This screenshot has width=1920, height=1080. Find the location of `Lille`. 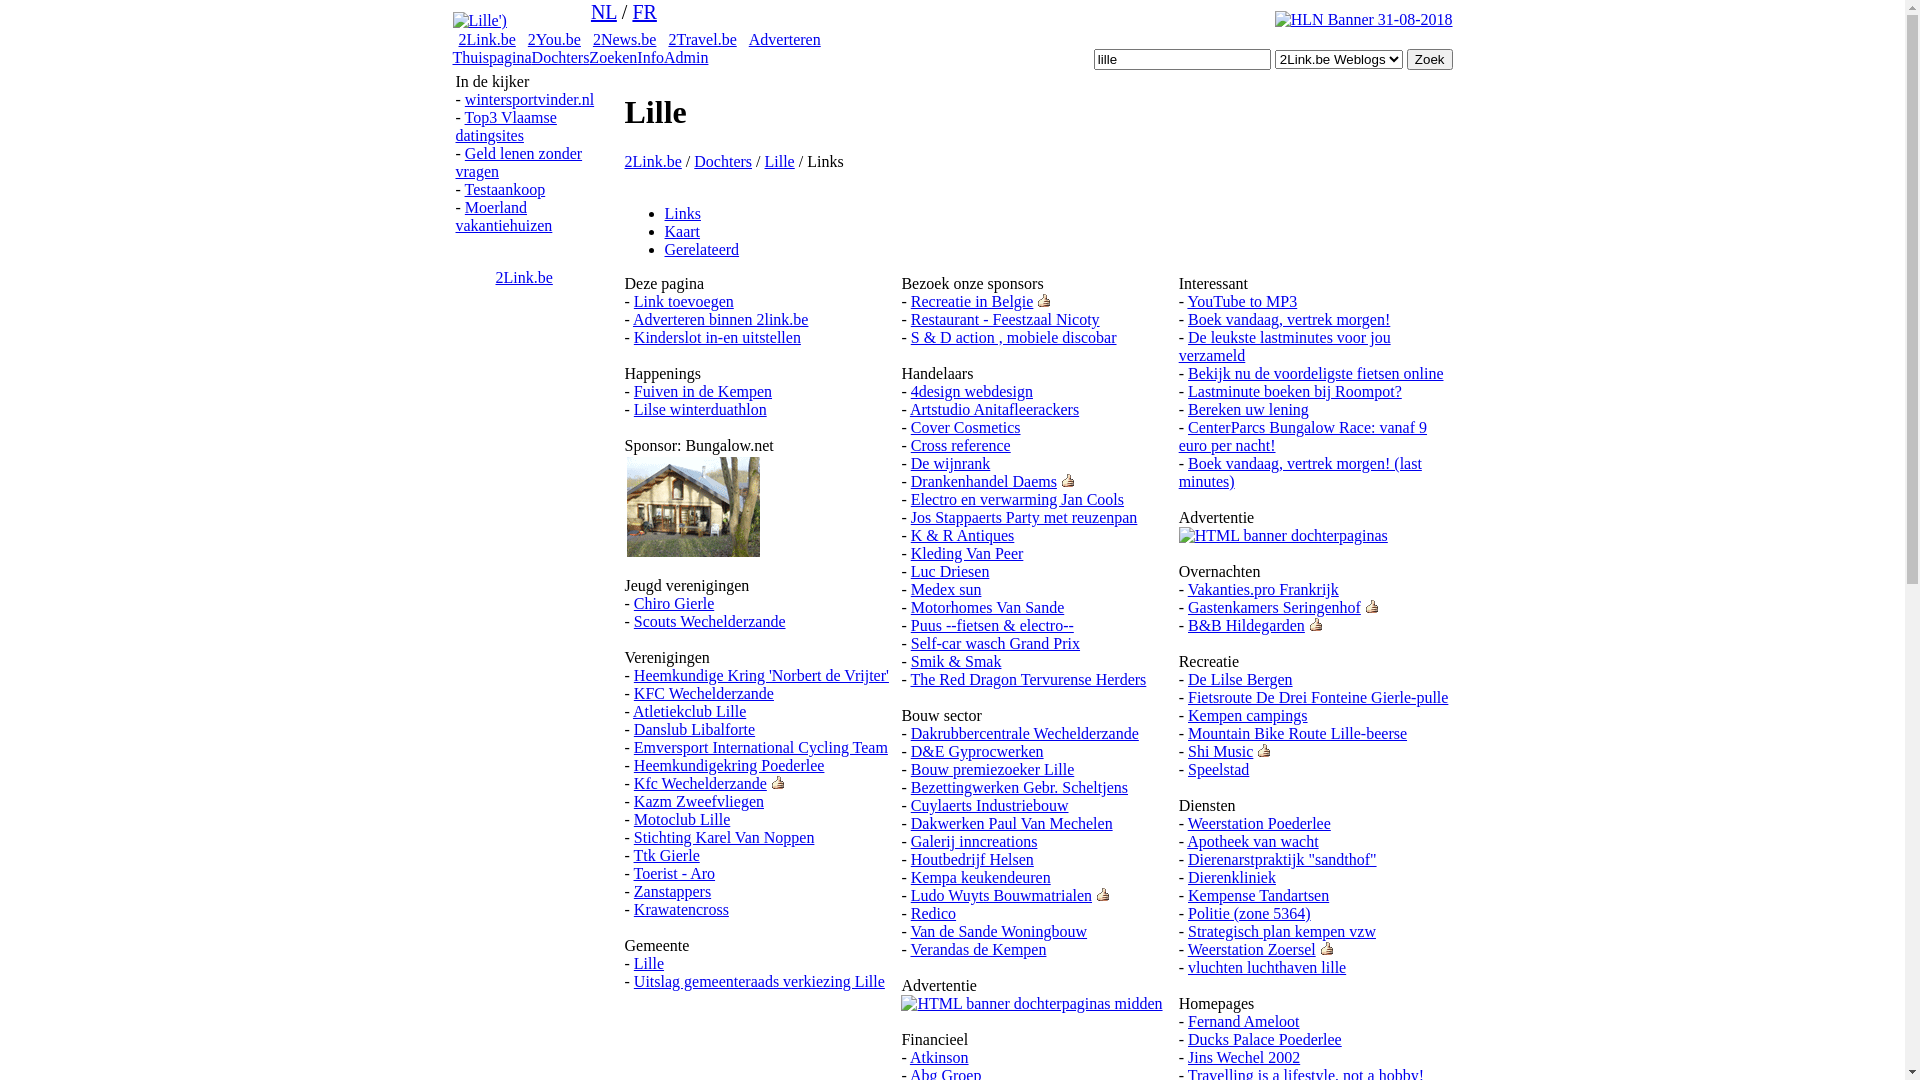

Lille is located at coordinates (649, 964).